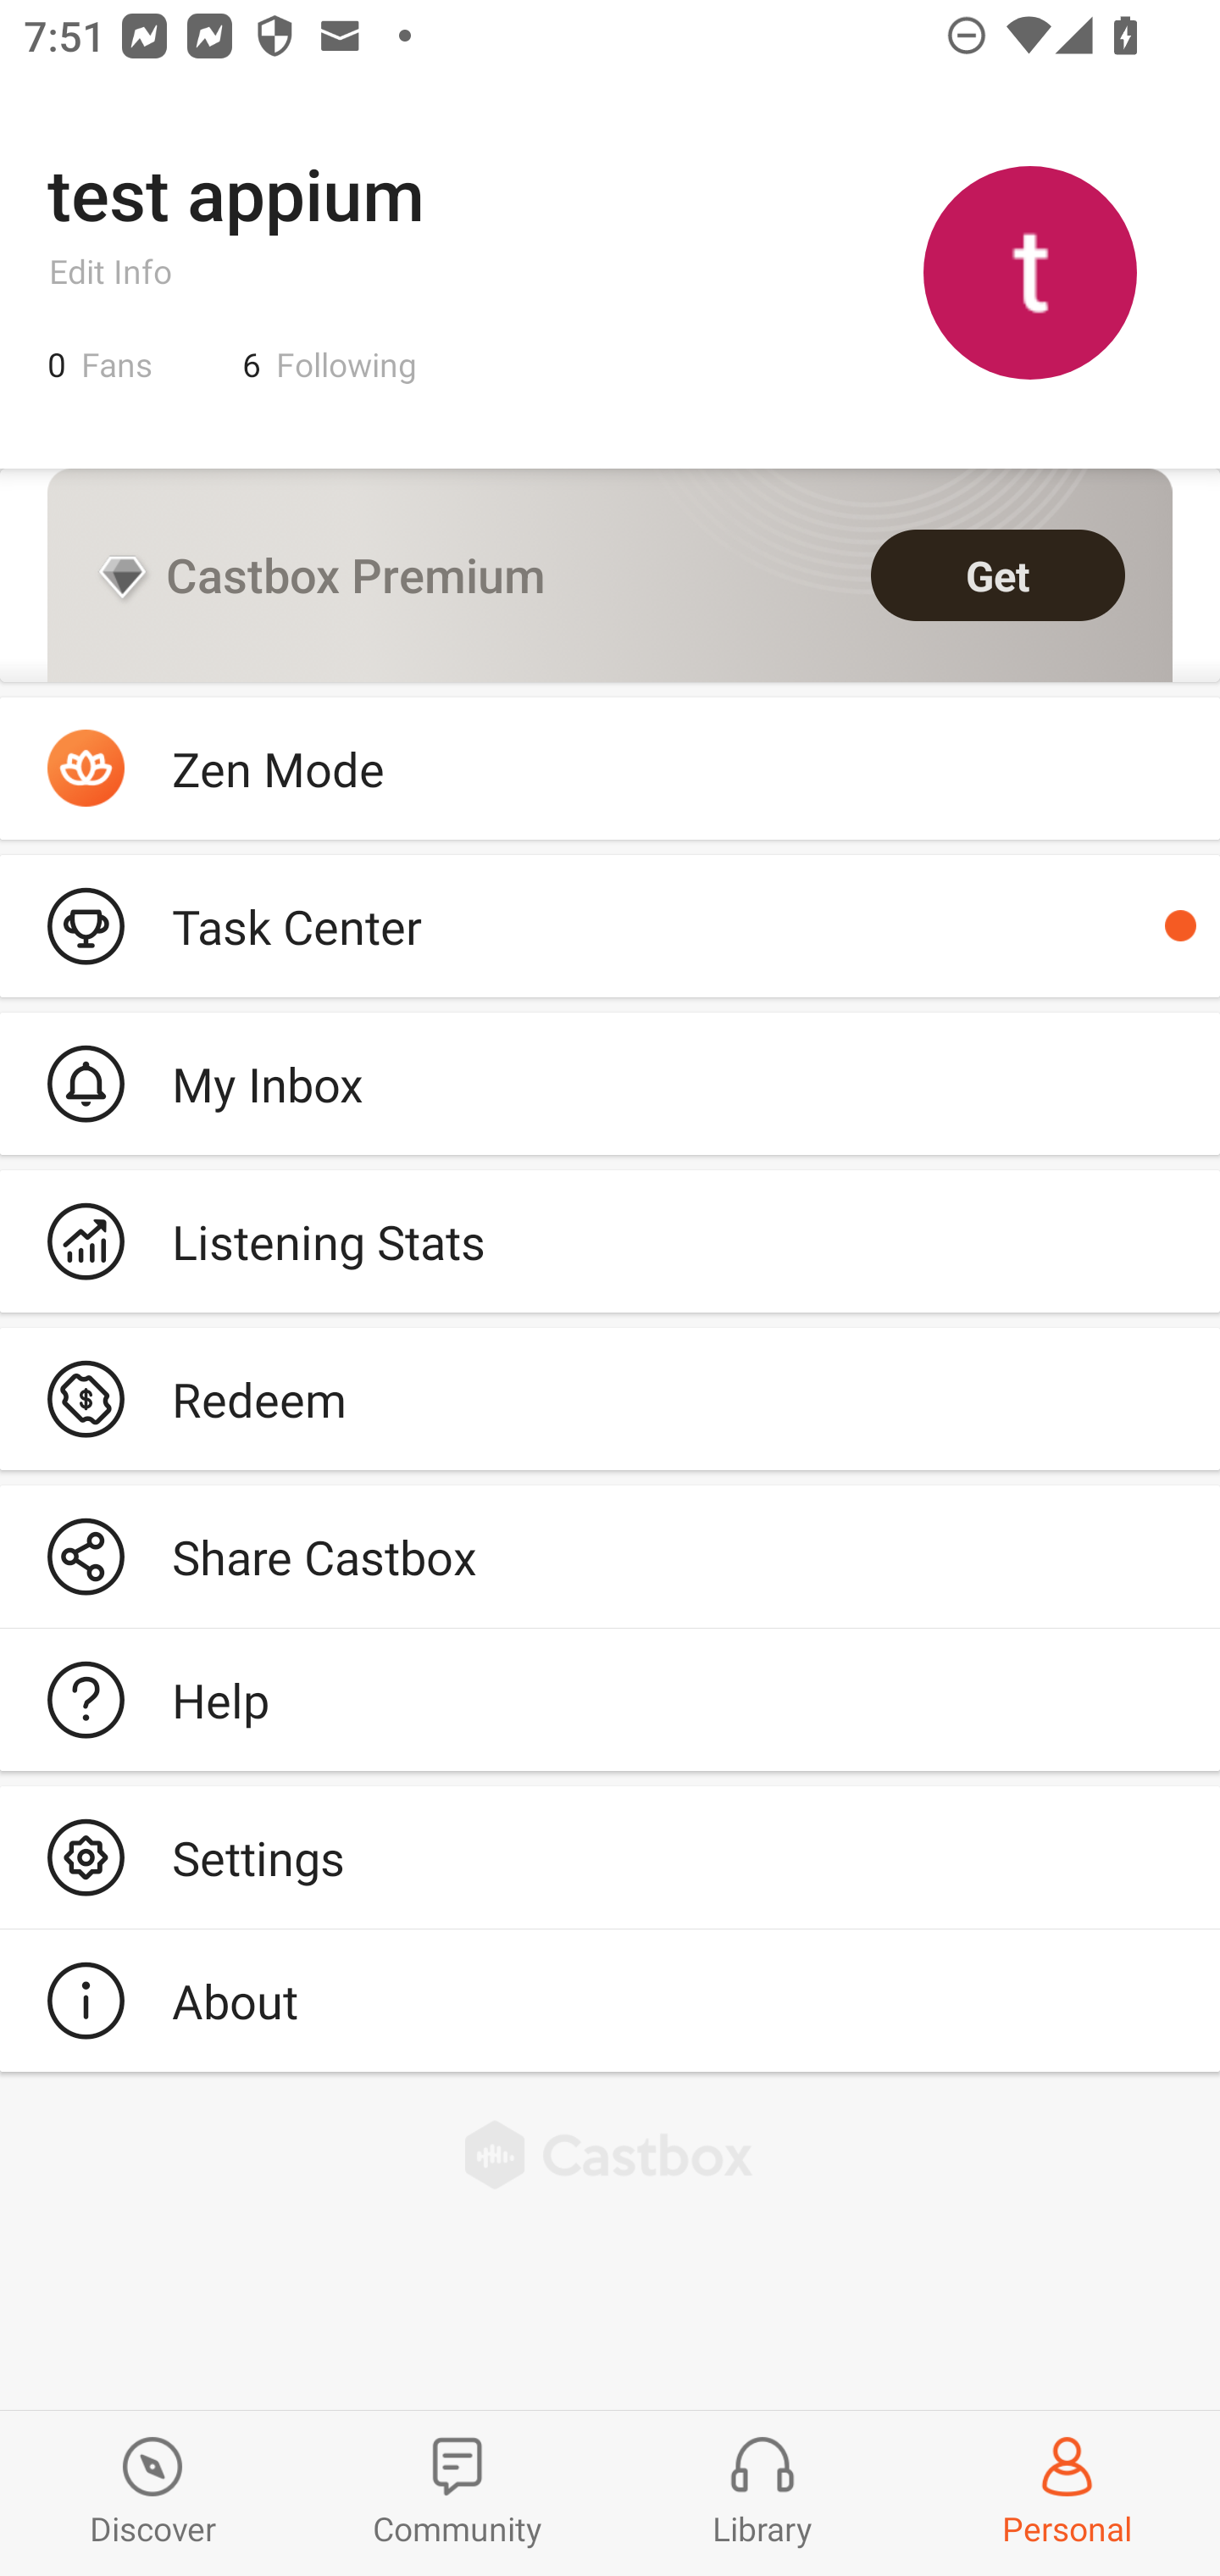 The image size is (1220, 2576). What do you see at coordinates (610, 575) in the screenshot?
I see `Castbox Premium Get` at bounding box center [610, 575].